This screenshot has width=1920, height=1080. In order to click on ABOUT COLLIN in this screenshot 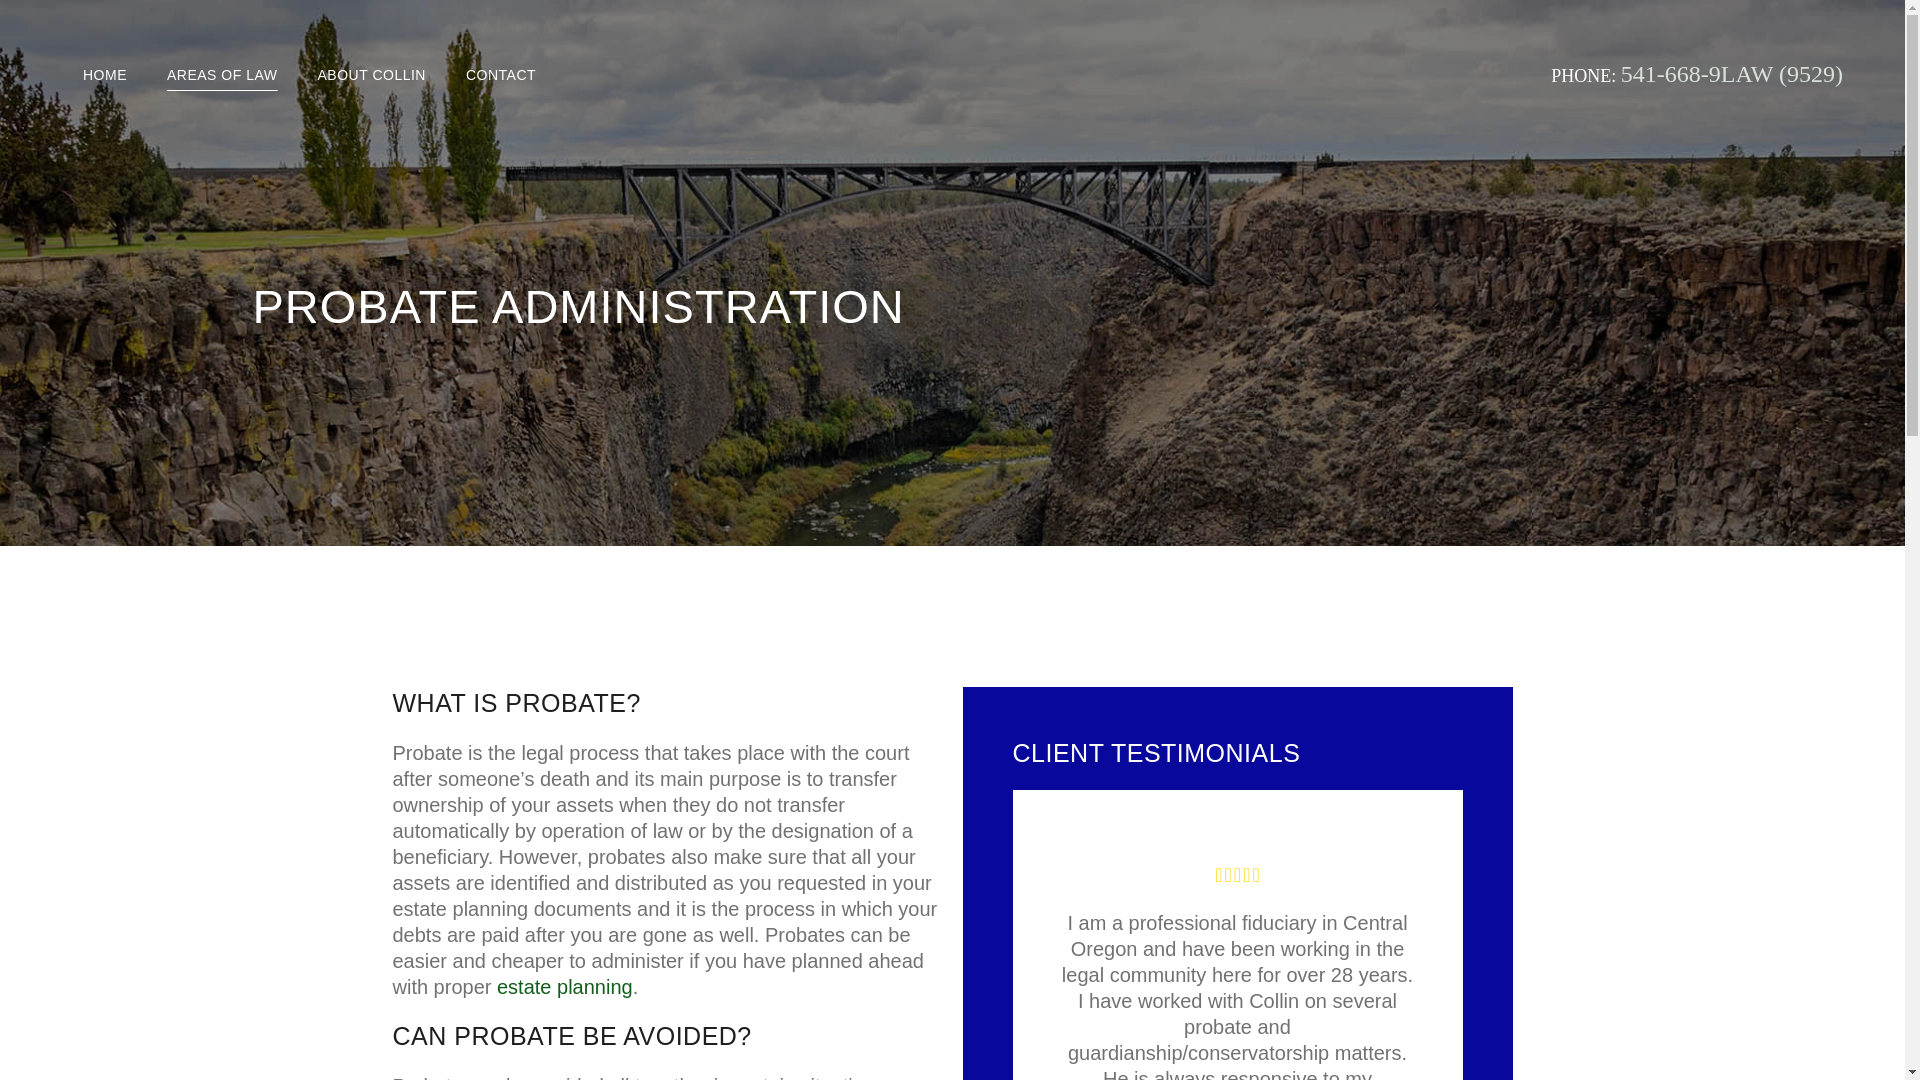, I will do `click(371, 75)`.